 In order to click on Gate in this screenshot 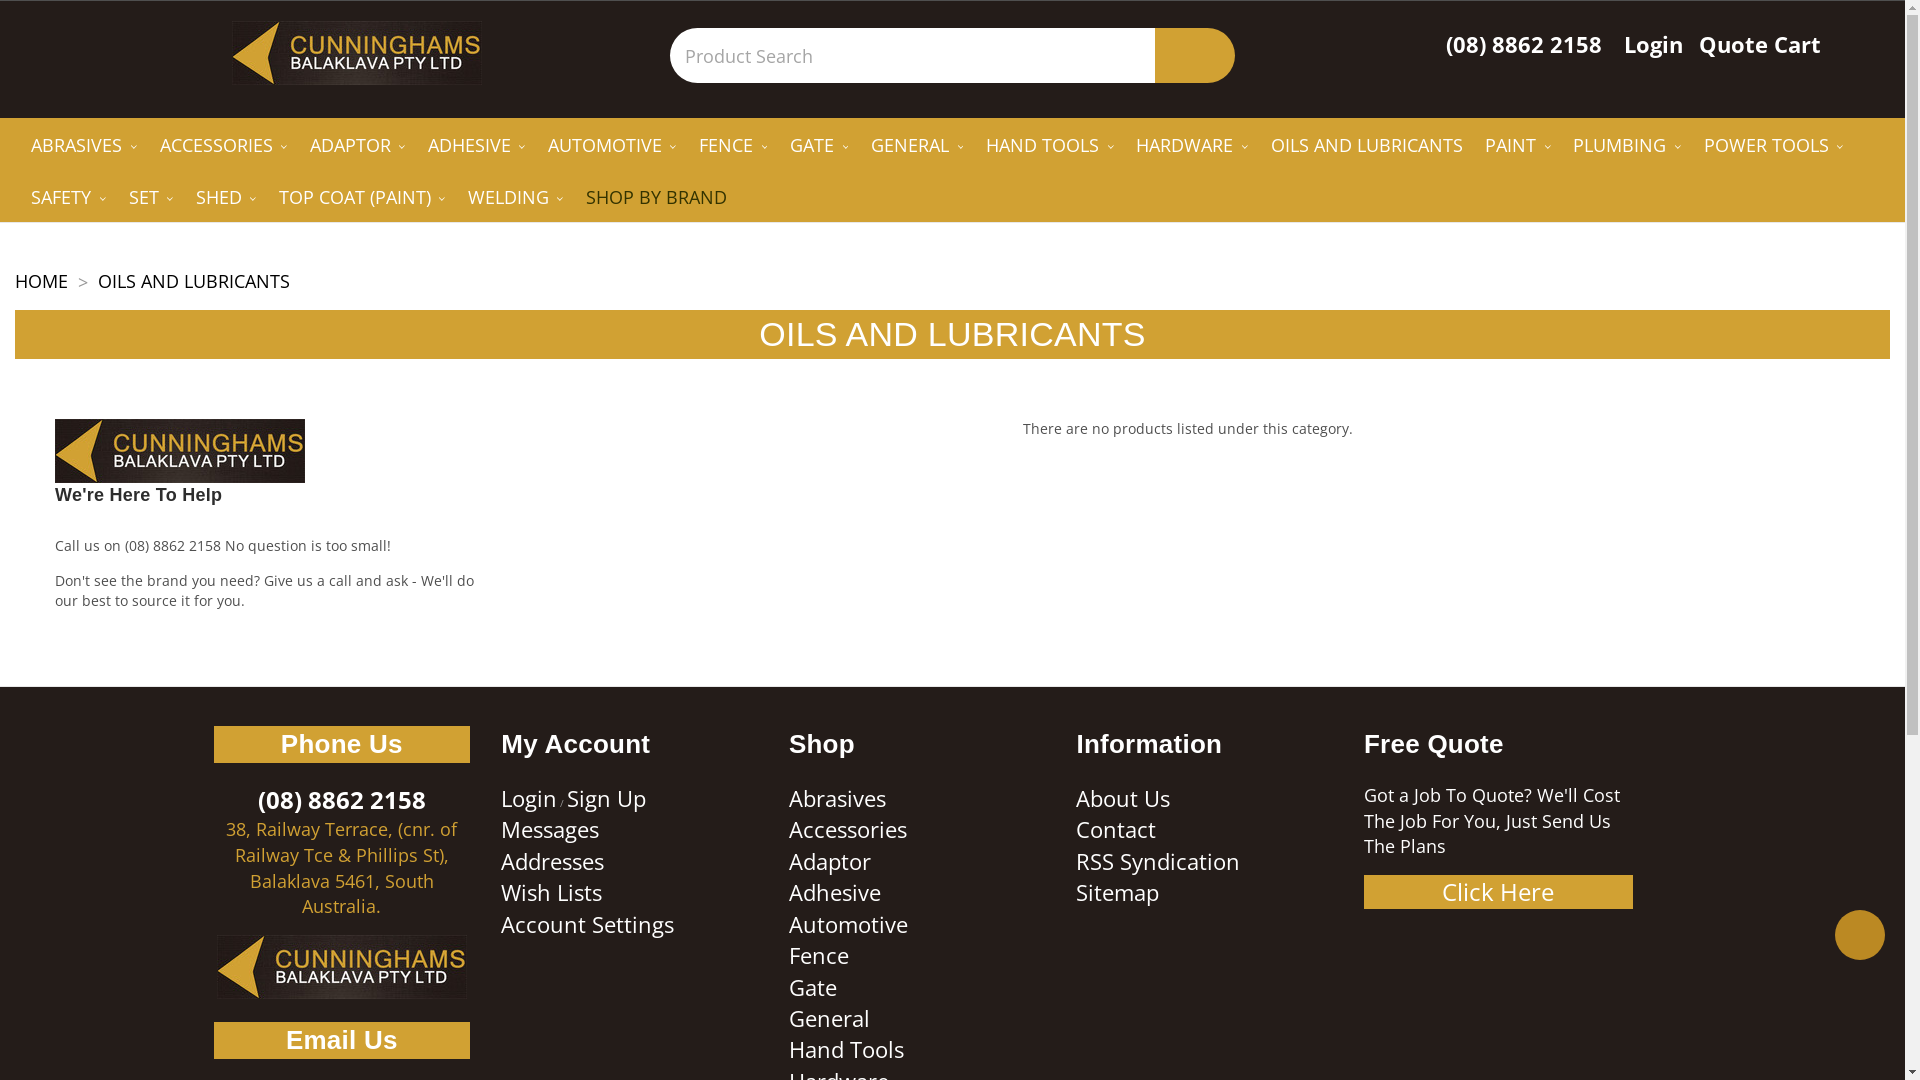, I will do `click(813, 987)`.